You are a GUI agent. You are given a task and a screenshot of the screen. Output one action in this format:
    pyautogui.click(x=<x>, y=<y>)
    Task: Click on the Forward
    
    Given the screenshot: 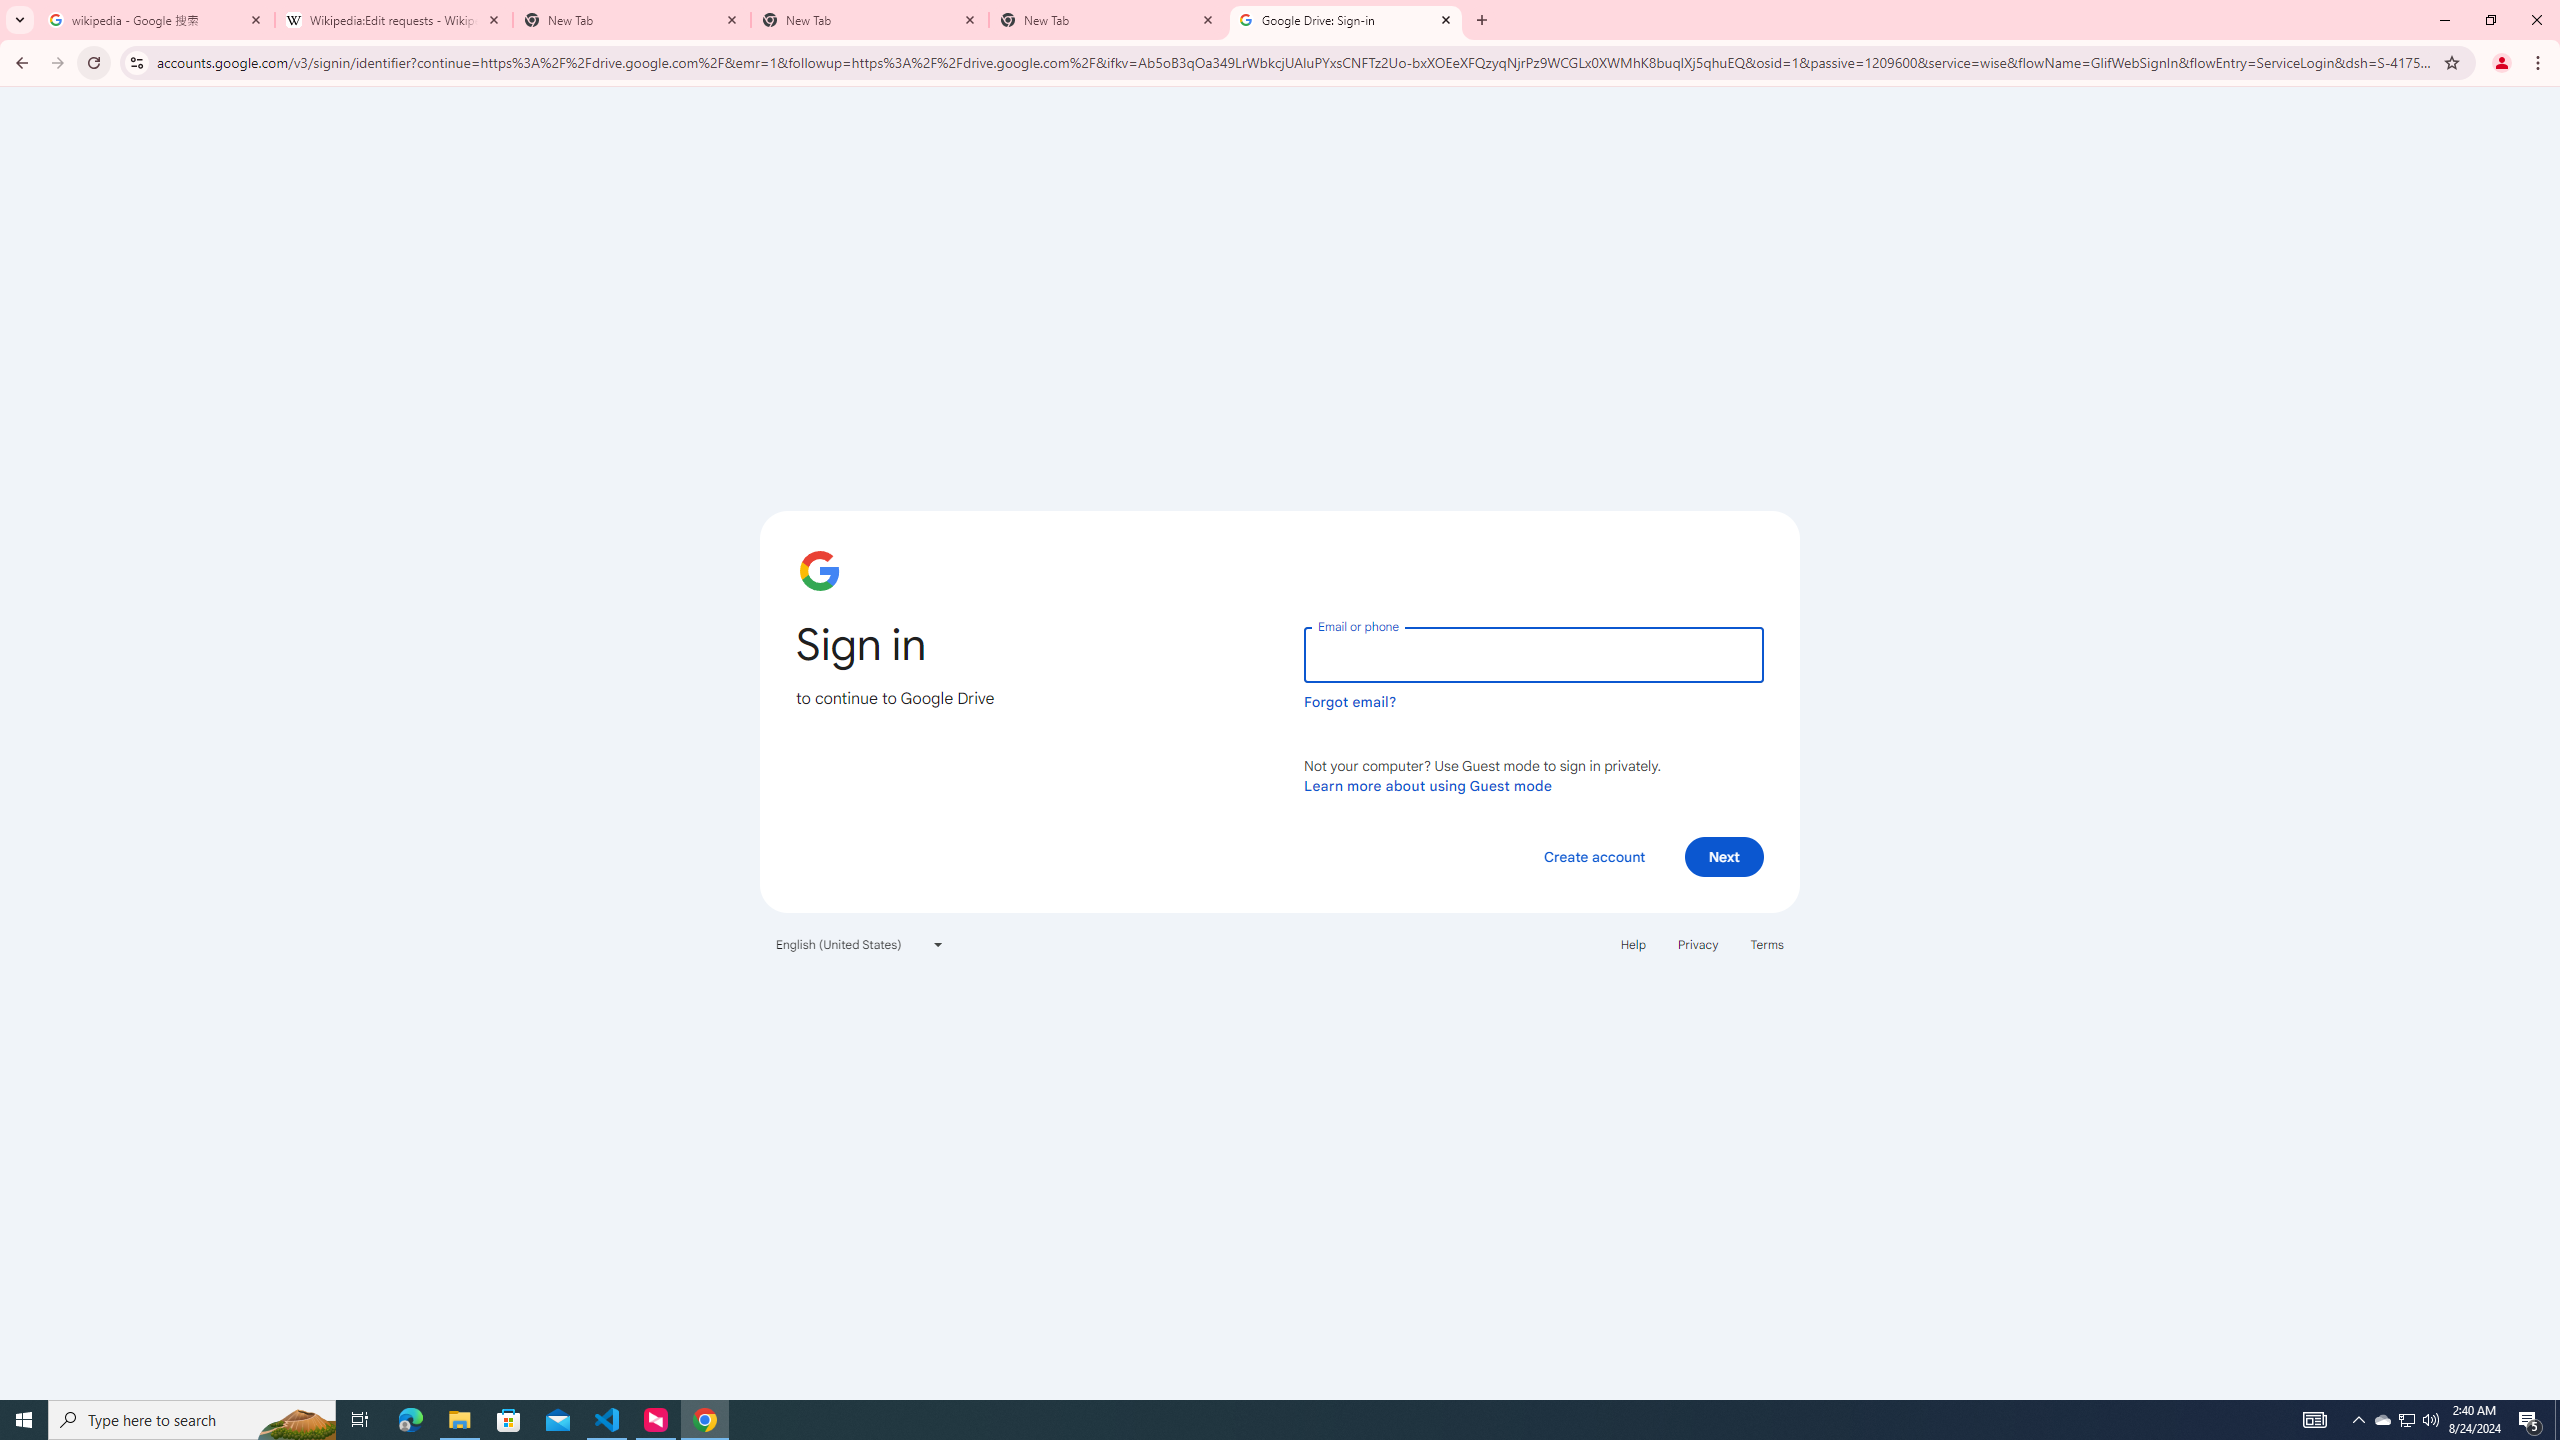 What is the action you would take?
    pyautogui.click(x=57, y=63)
    